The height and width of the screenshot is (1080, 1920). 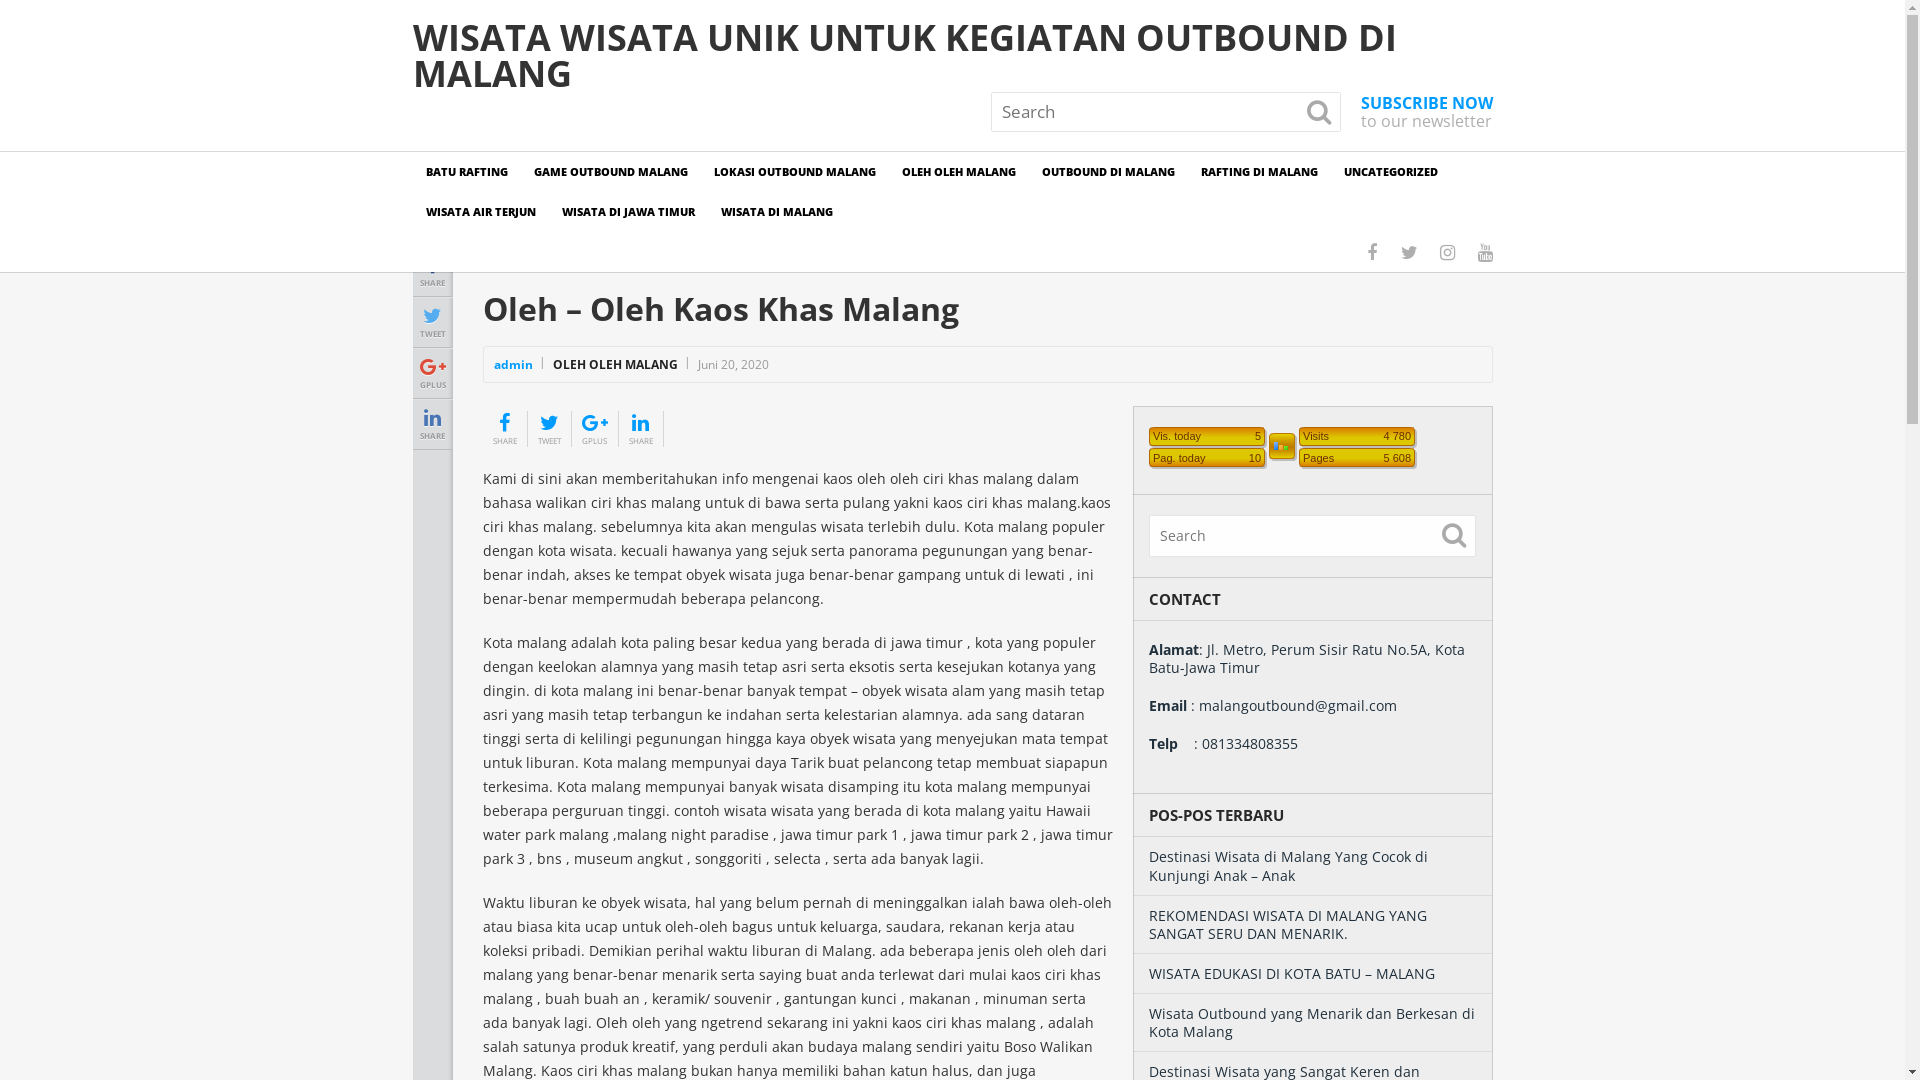 What do you see at coordinates (466, 172) in the screenshot?
I see `BATU RAFTING` at bounding box center [466, 172].